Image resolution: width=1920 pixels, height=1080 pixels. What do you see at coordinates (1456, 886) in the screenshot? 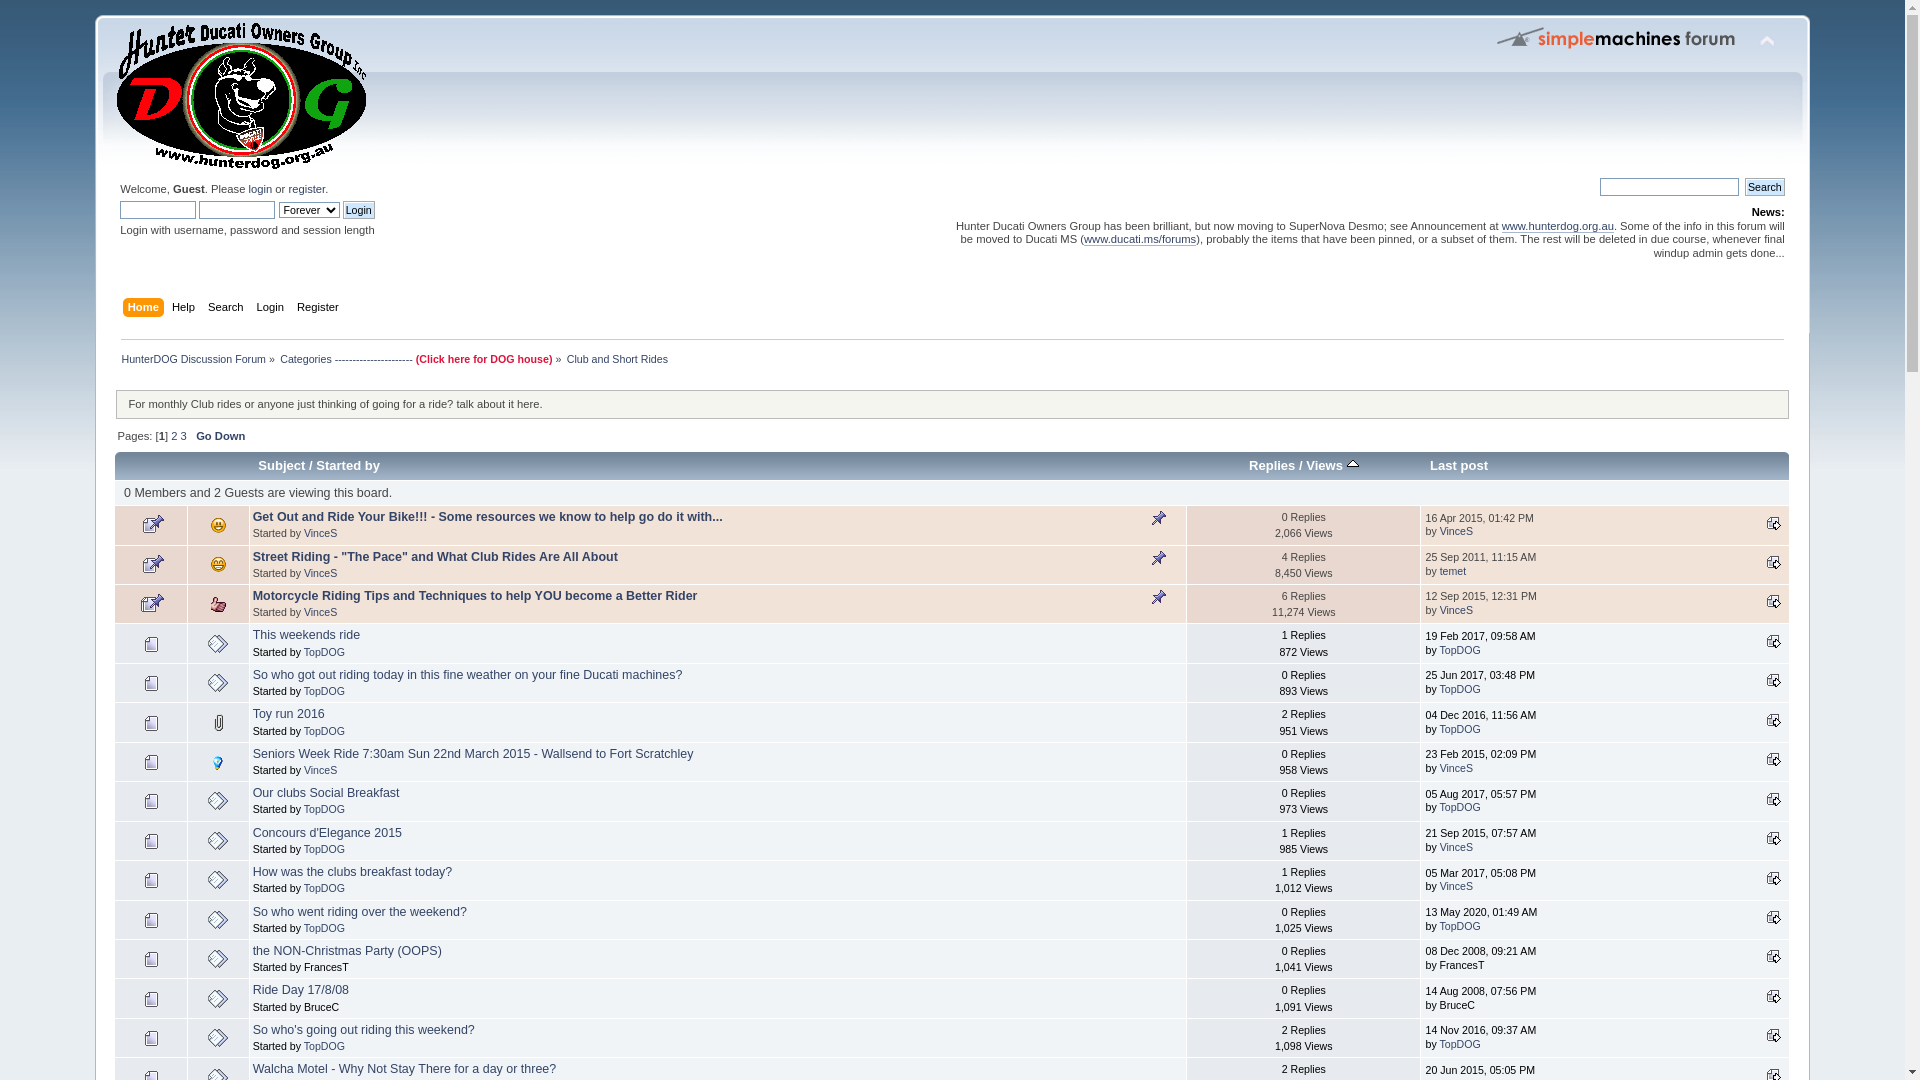
I see `VinceS` at bounding box center [1456, 886].